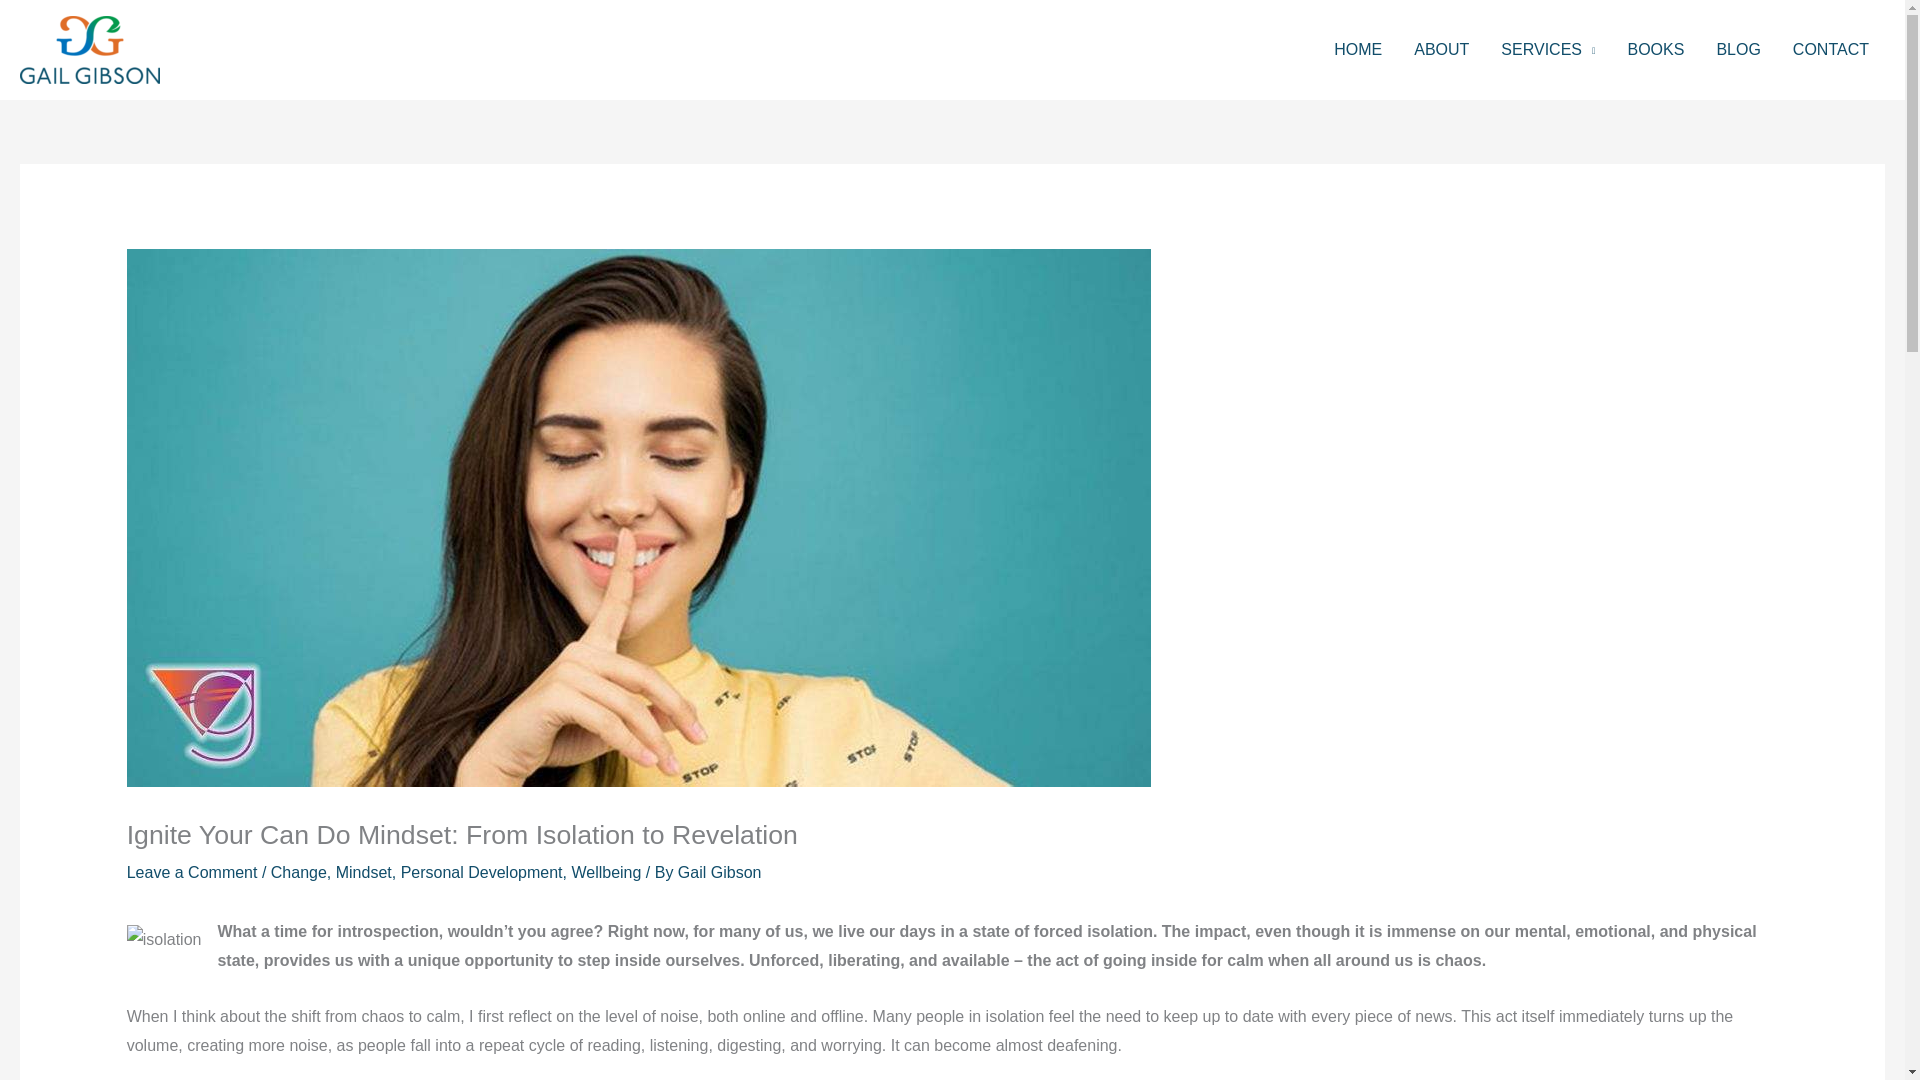 The image size is (1920, 1080). Describe the element at coordinates (1738, 50) in the screenshot. I see `BLOG` at that location.